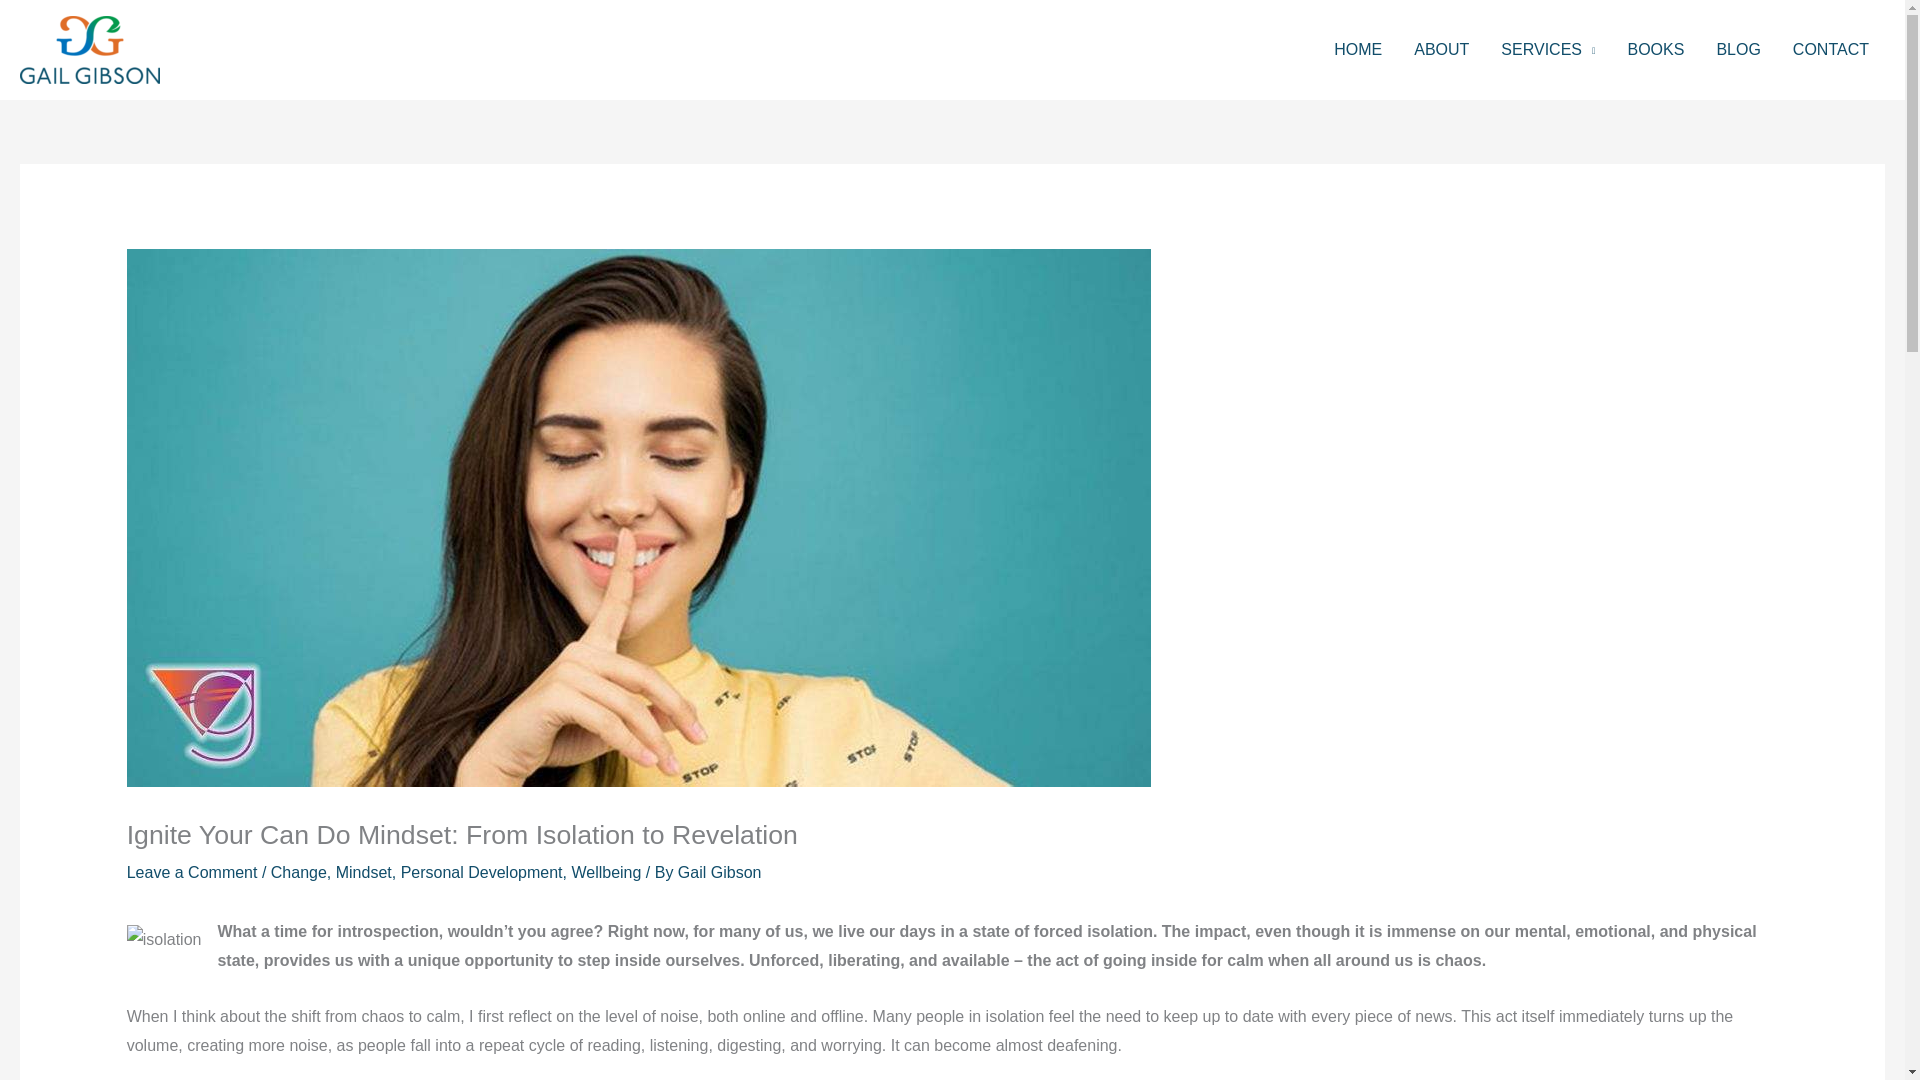 The image size is (1920, 1080). Describe the element at coordinates (1738, 50) in the screenshot. I see `BLOG` at that location.